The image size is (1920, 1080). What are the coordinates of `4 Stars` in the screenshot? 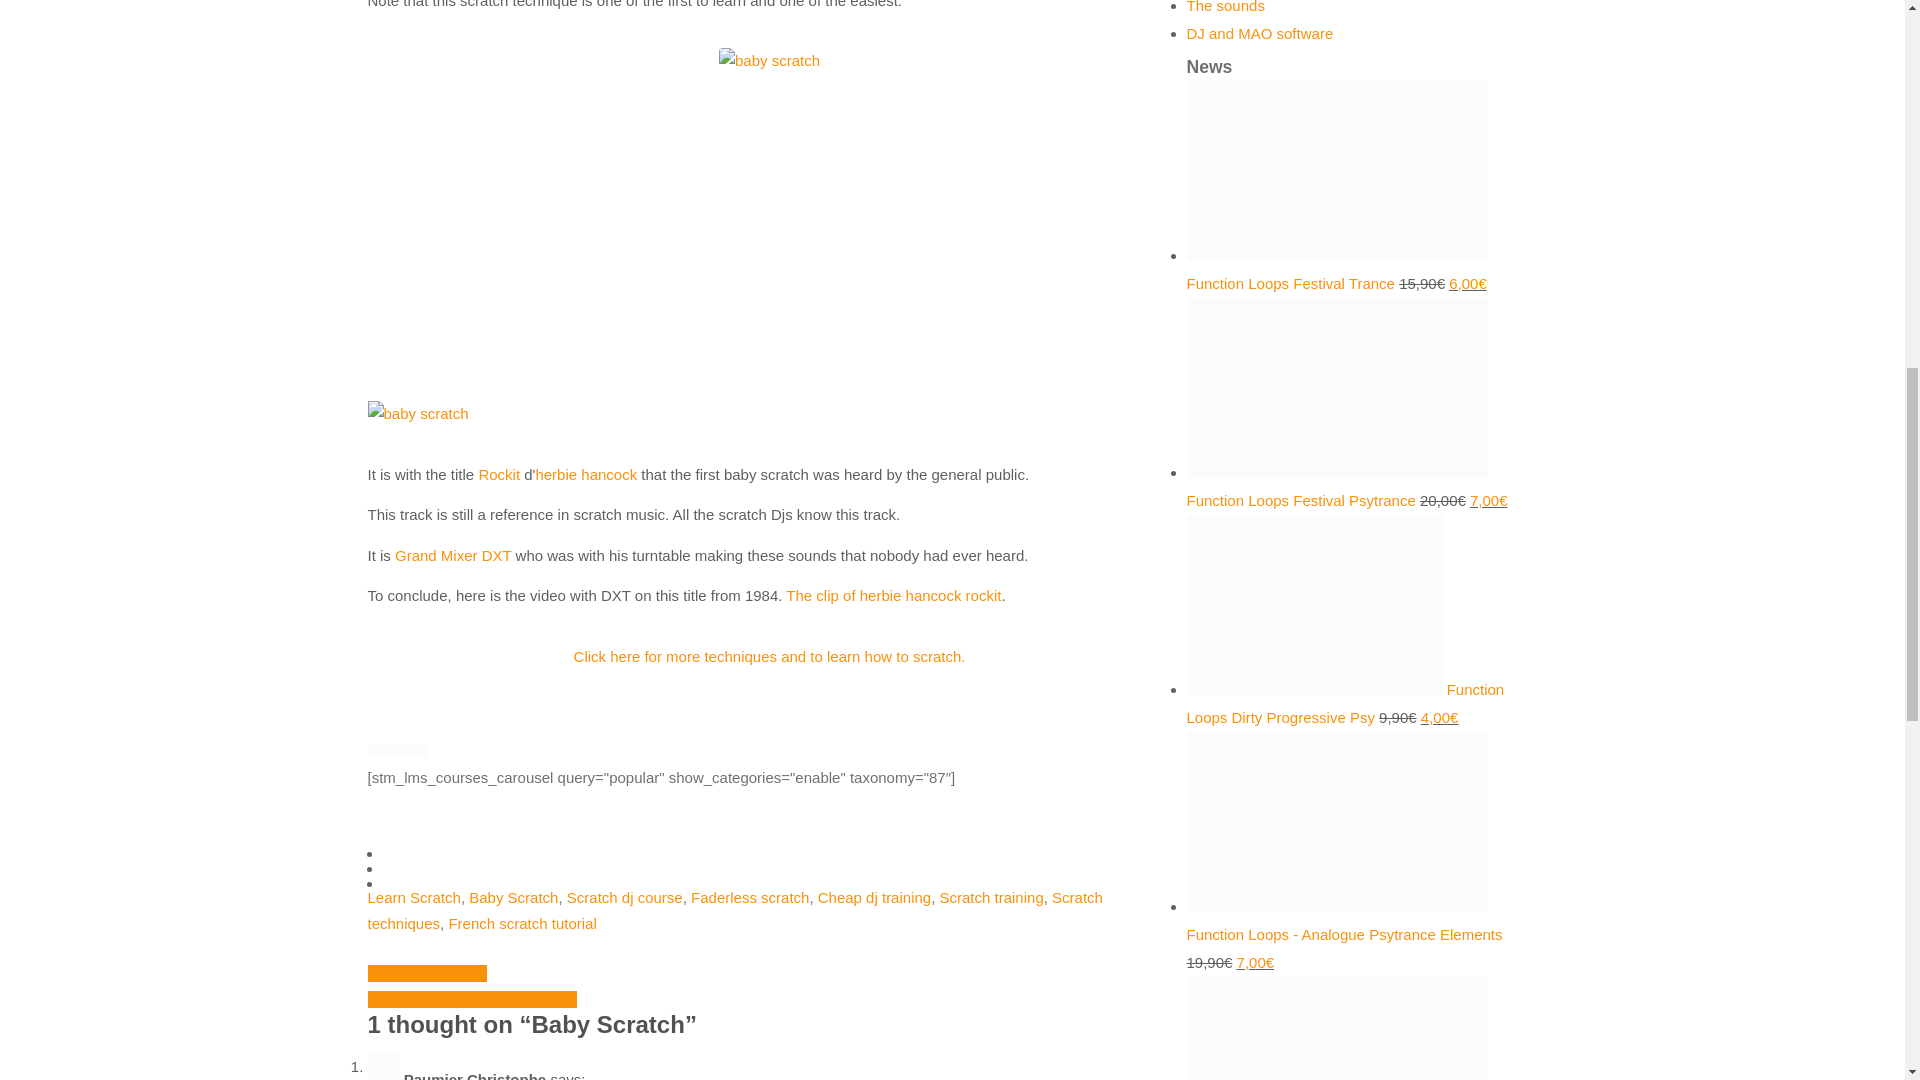 It's located at (410, 751).